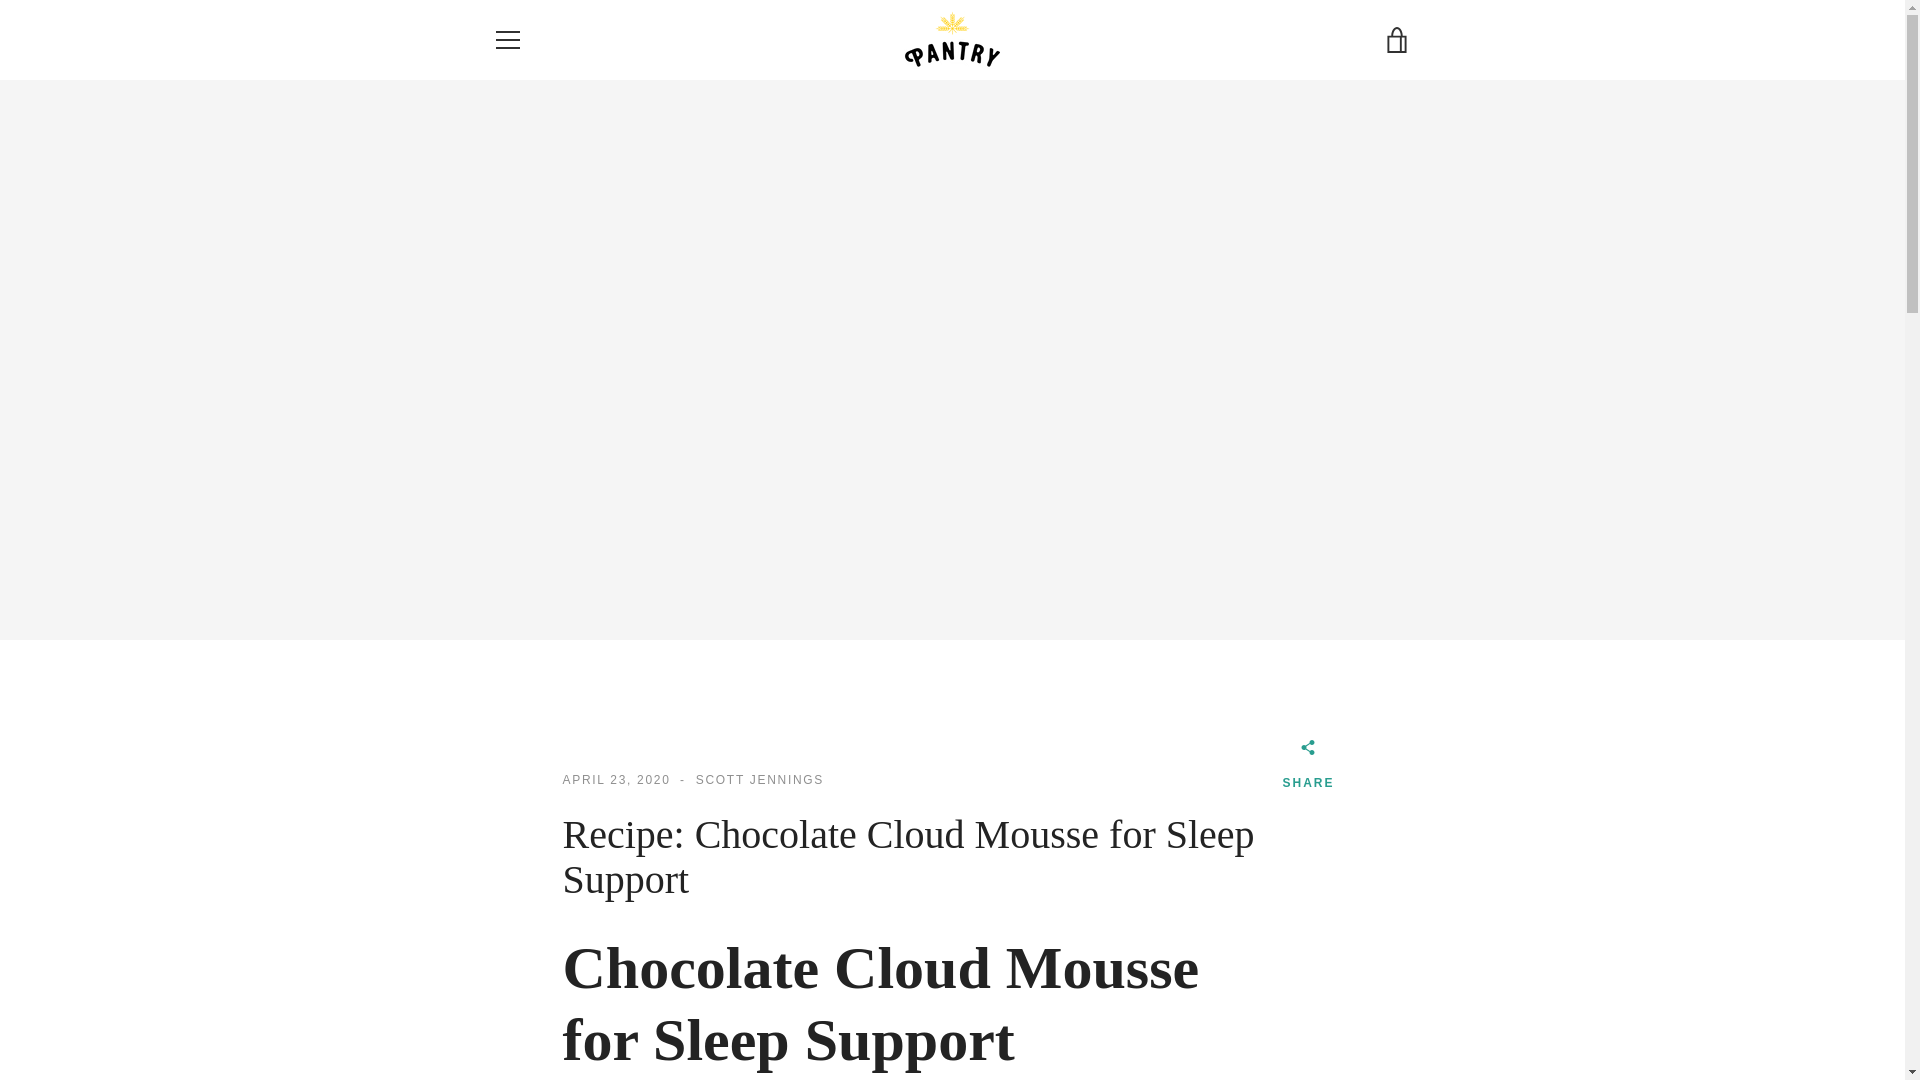 The width and height of the screenshot is (1920, 1080). What do you see at coordinates (1397, 40) in the screenshot?
I see `VIEW CART` at bounding box center [1397, 40].